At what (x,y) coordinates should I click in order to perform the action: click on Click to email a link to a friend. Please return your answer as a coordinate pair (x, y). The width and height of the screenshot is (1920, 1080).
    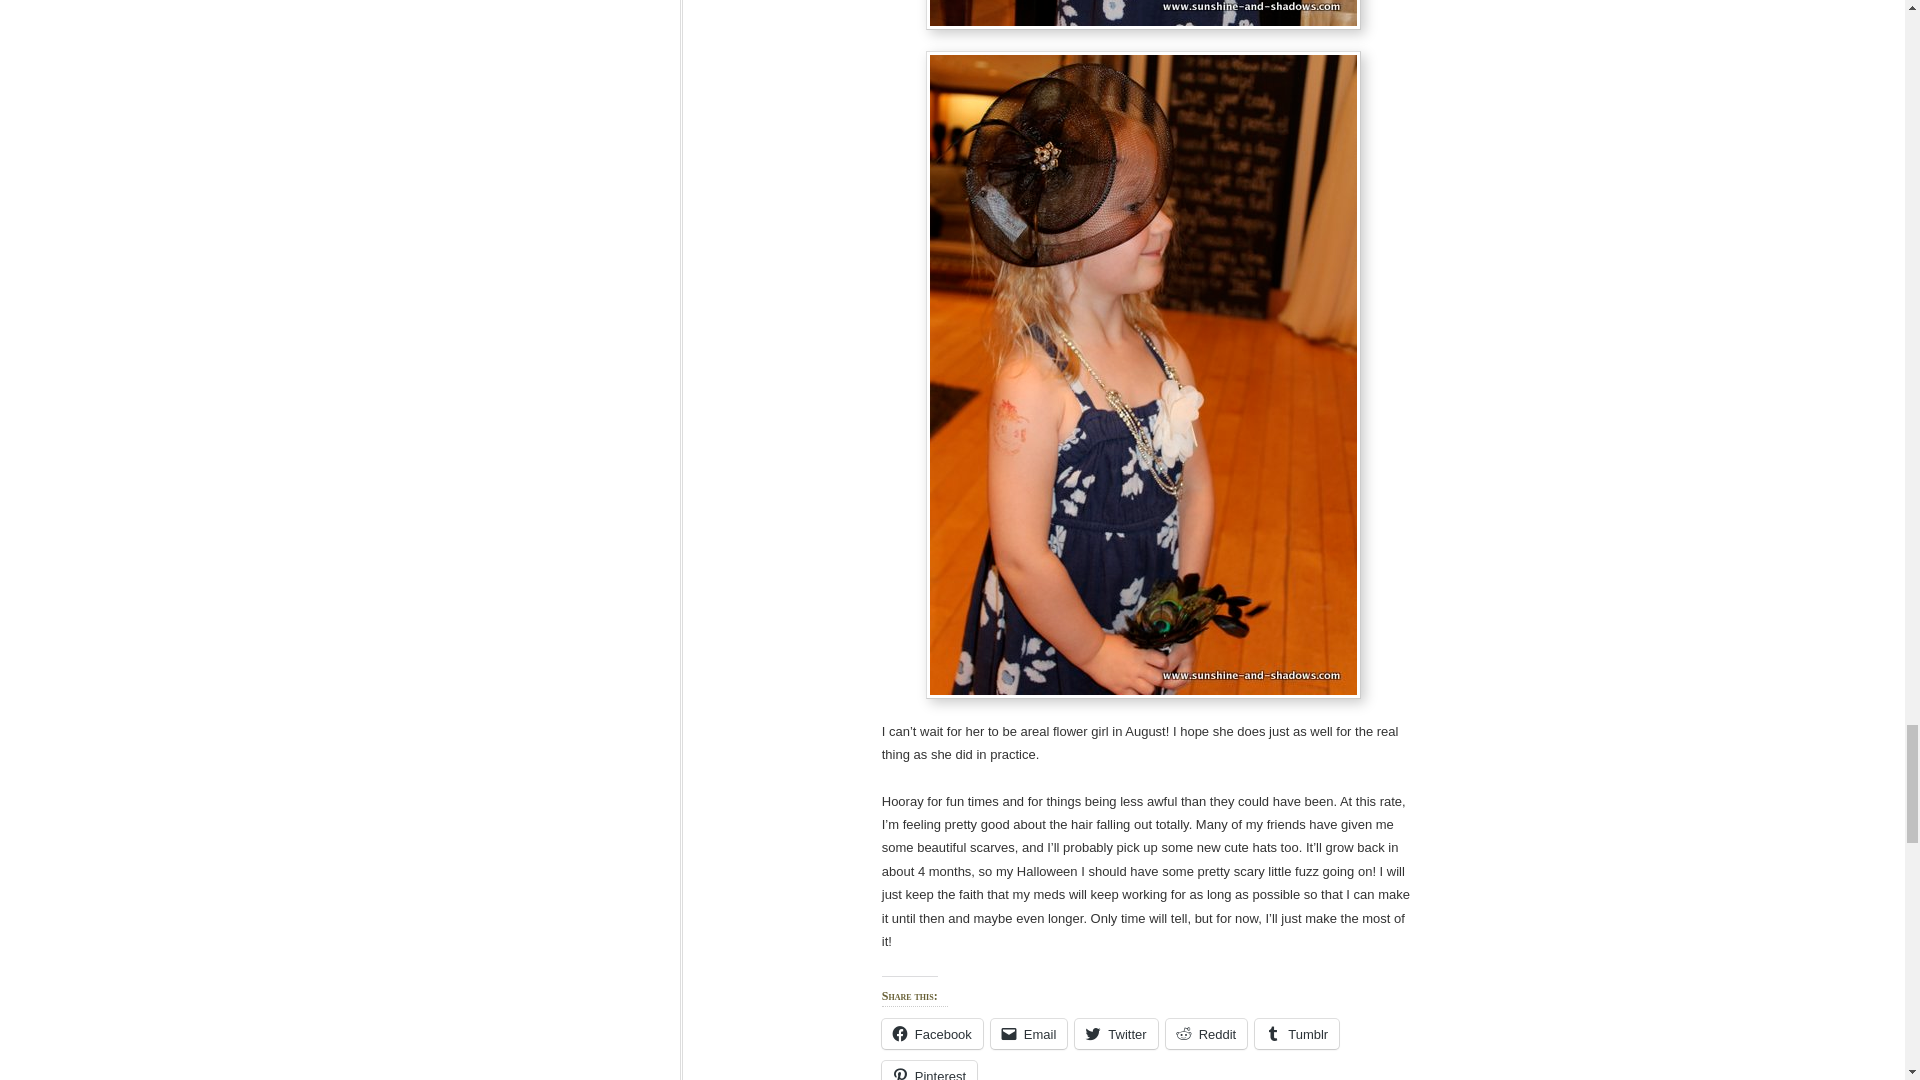
    Looking at the image, I should click on (1028, 1034).